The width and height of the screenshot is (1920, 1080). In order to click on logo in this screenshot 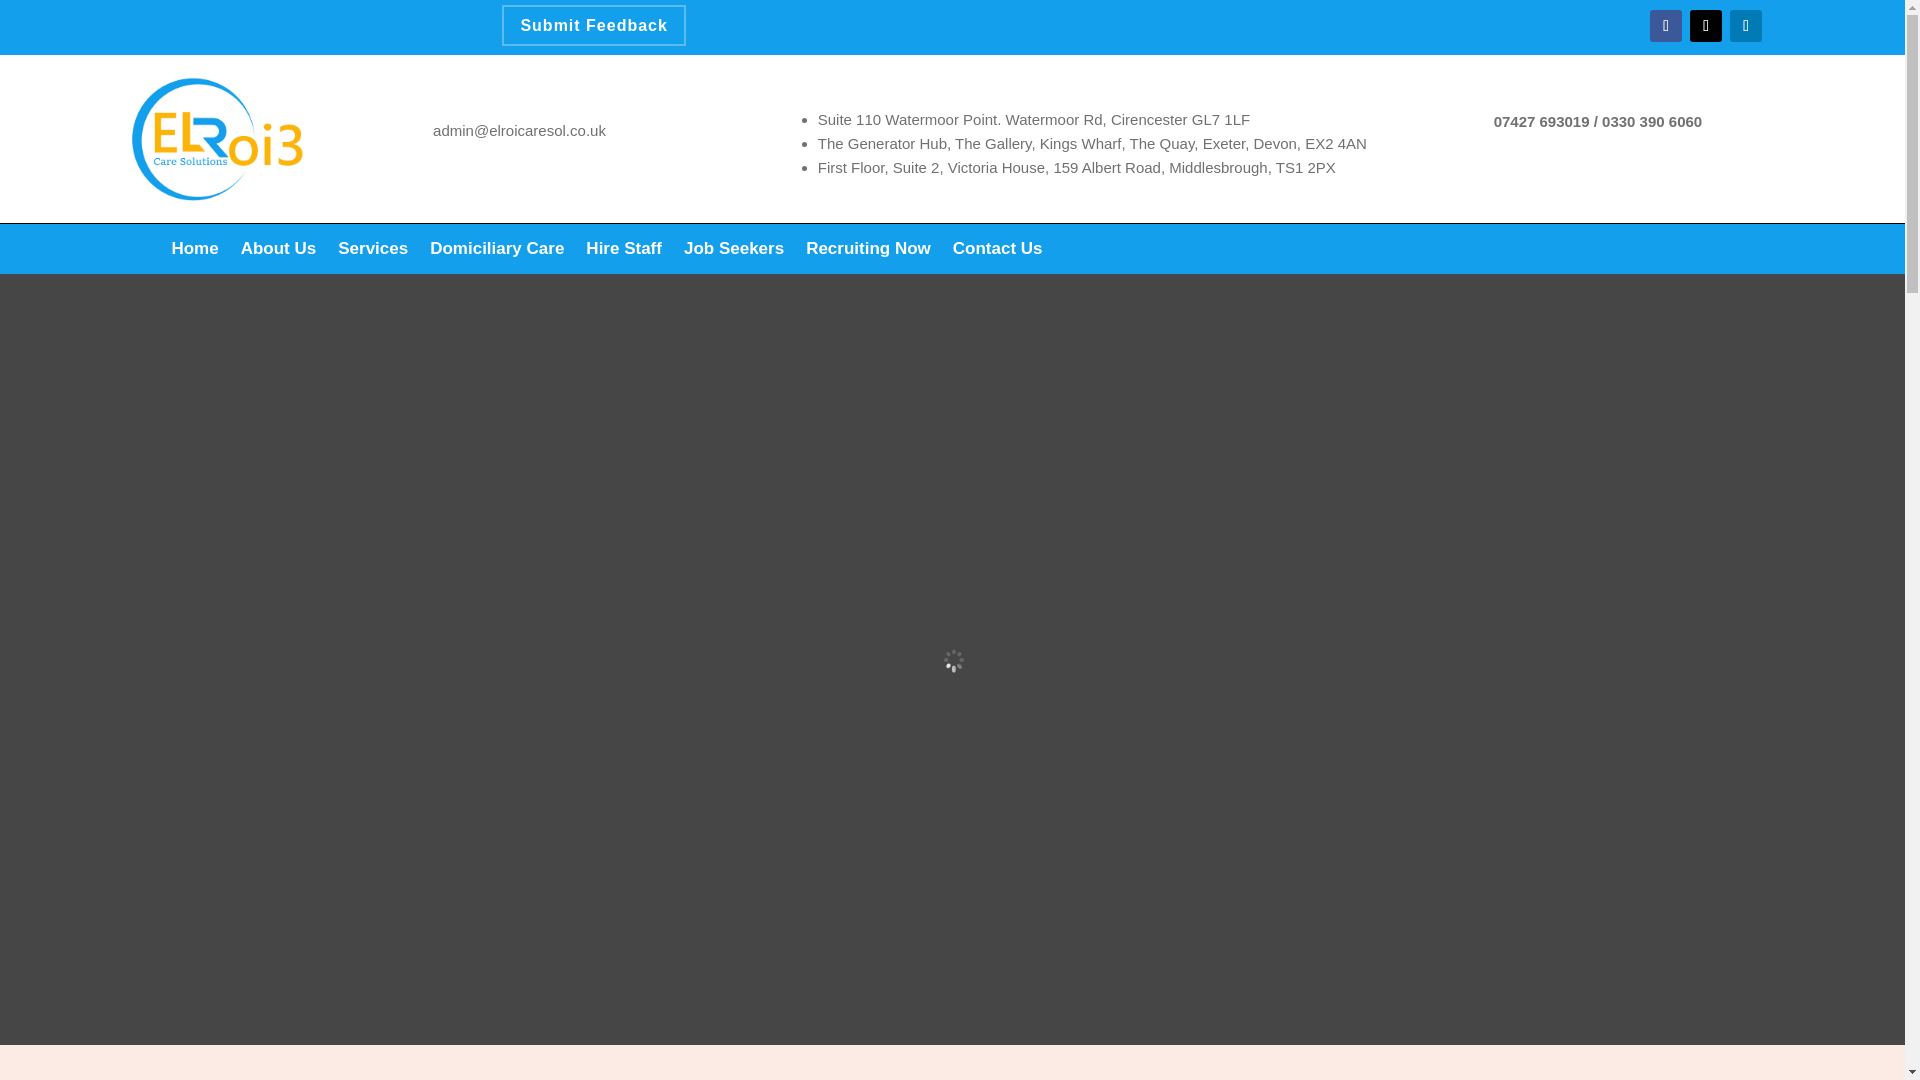, I will do `click(215, 139)`.